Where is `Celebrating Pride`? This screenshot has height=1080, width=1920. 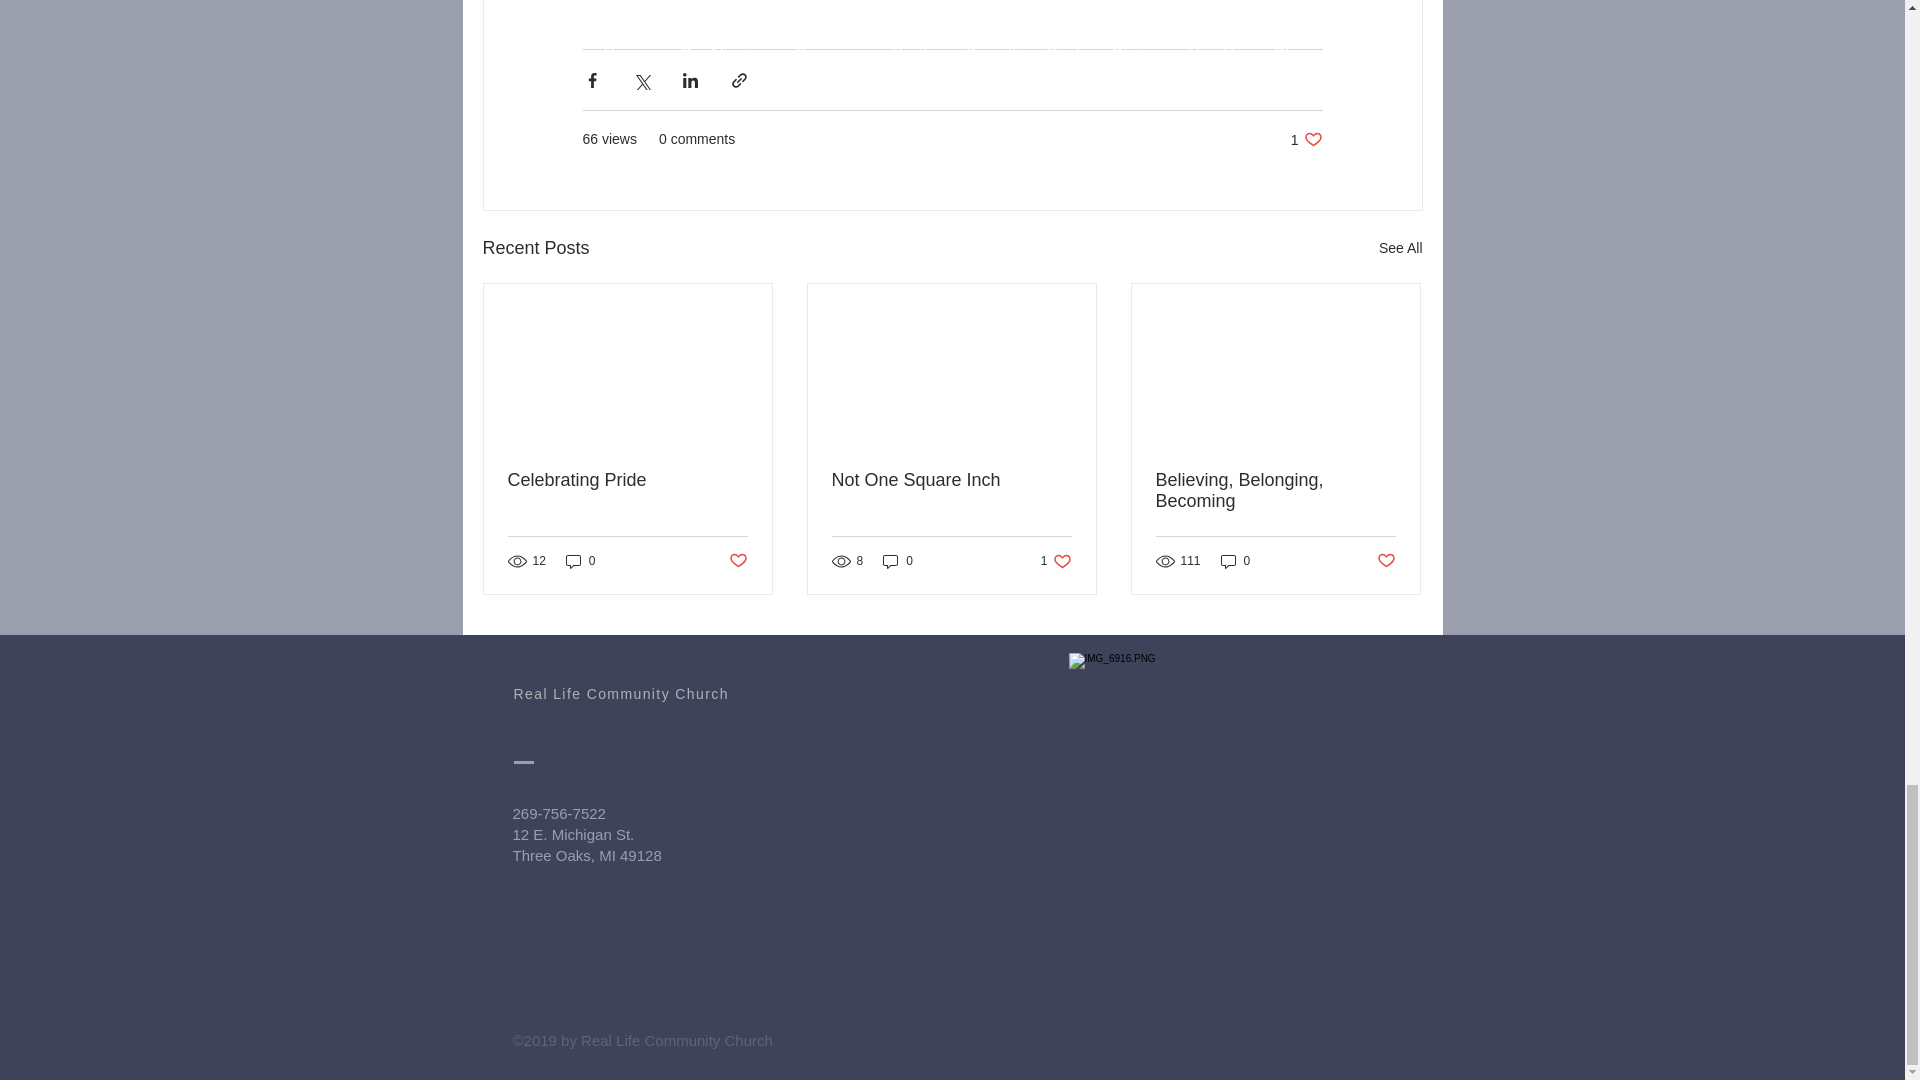
Celebrating Pride is located at coordinates (1386, 560).